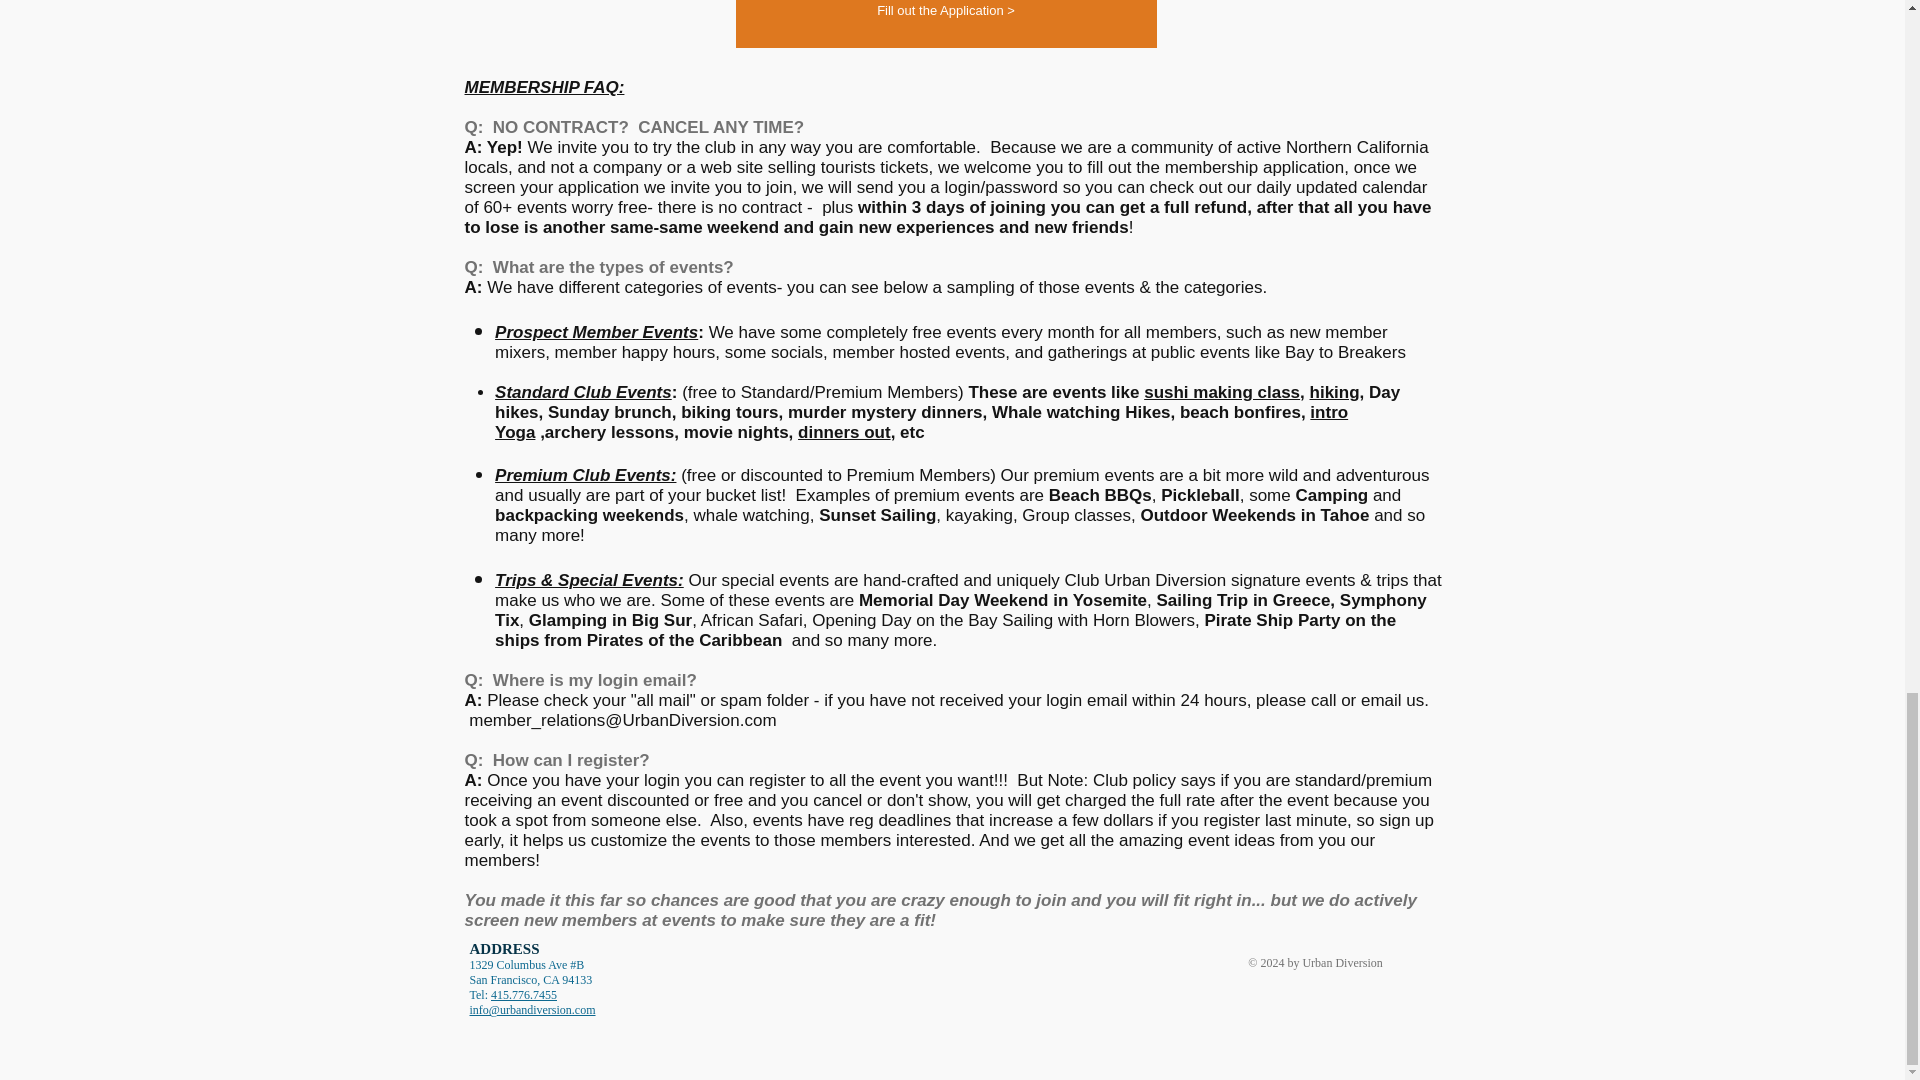  I want to click on Outdoor Weekends in Tahoe, so click(1254, 515).